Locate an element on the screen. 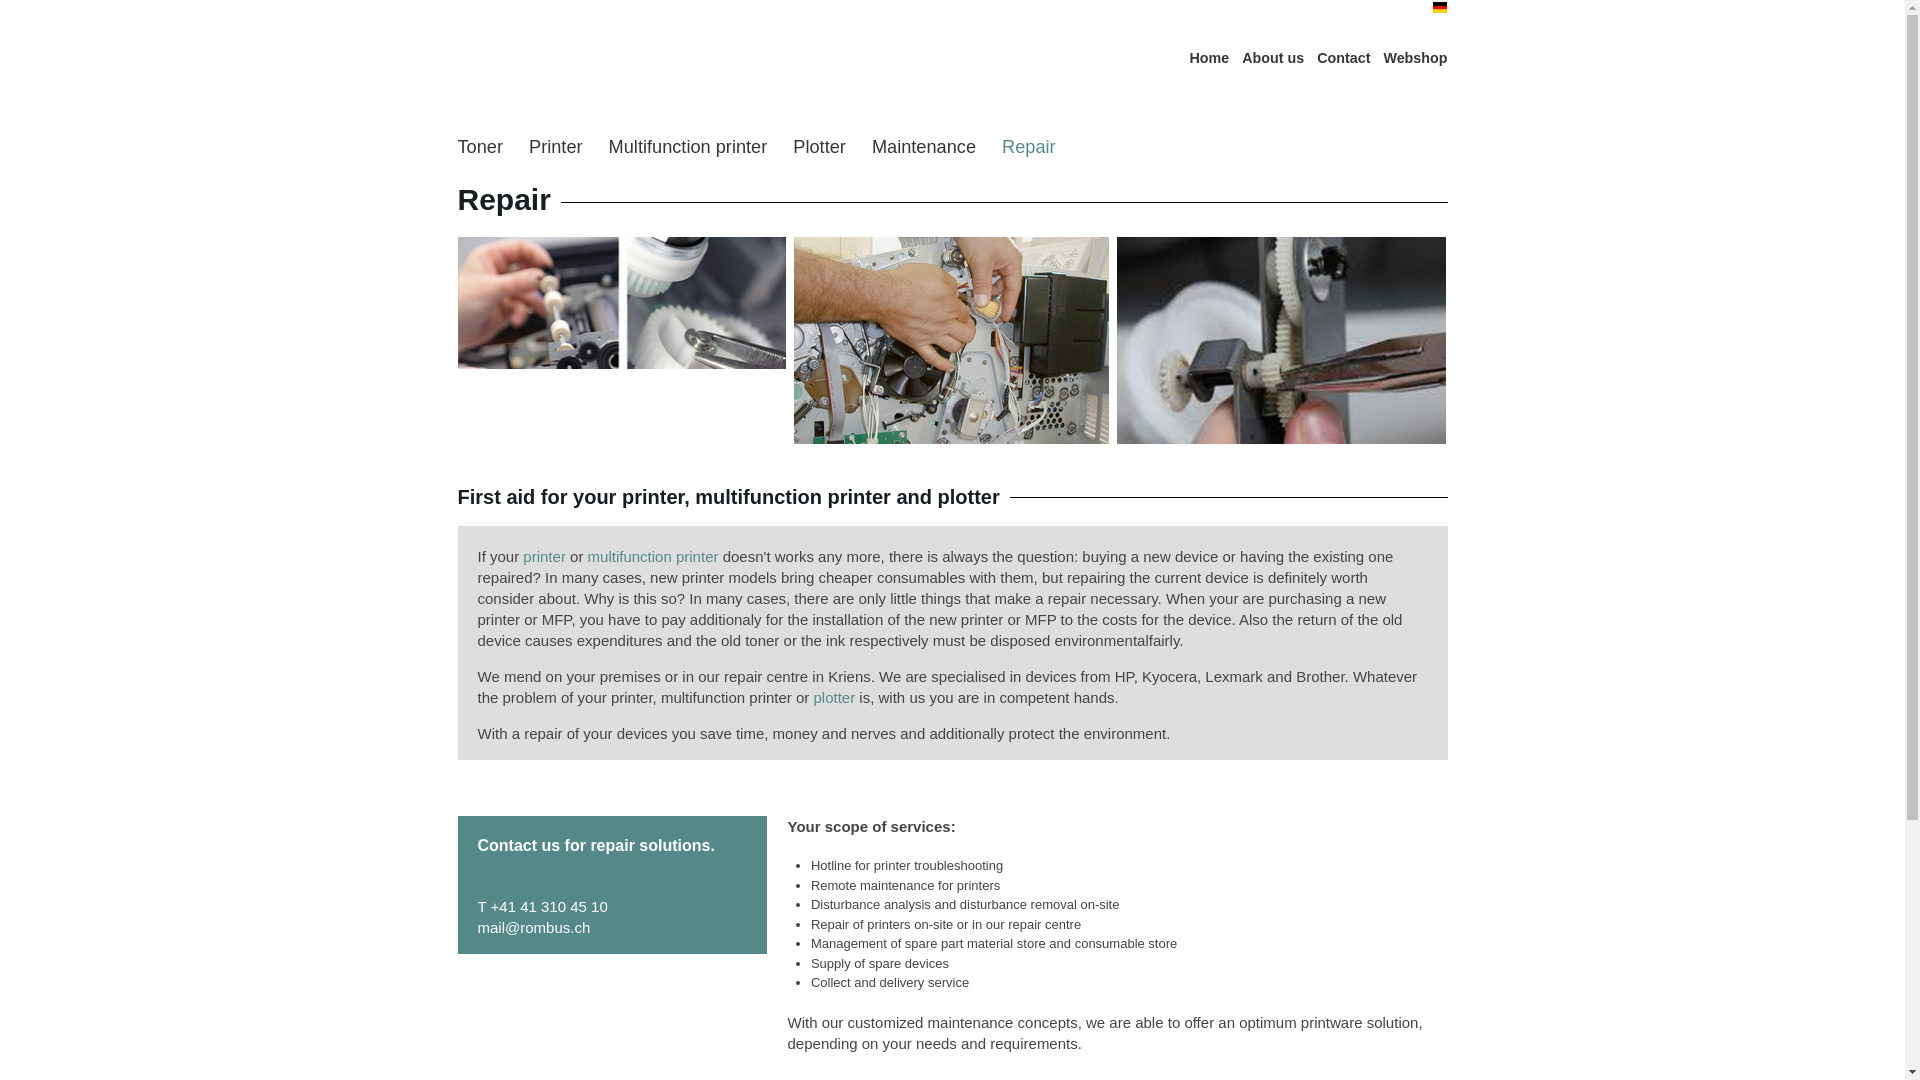  Contact is located at coordinates (1344, 58).